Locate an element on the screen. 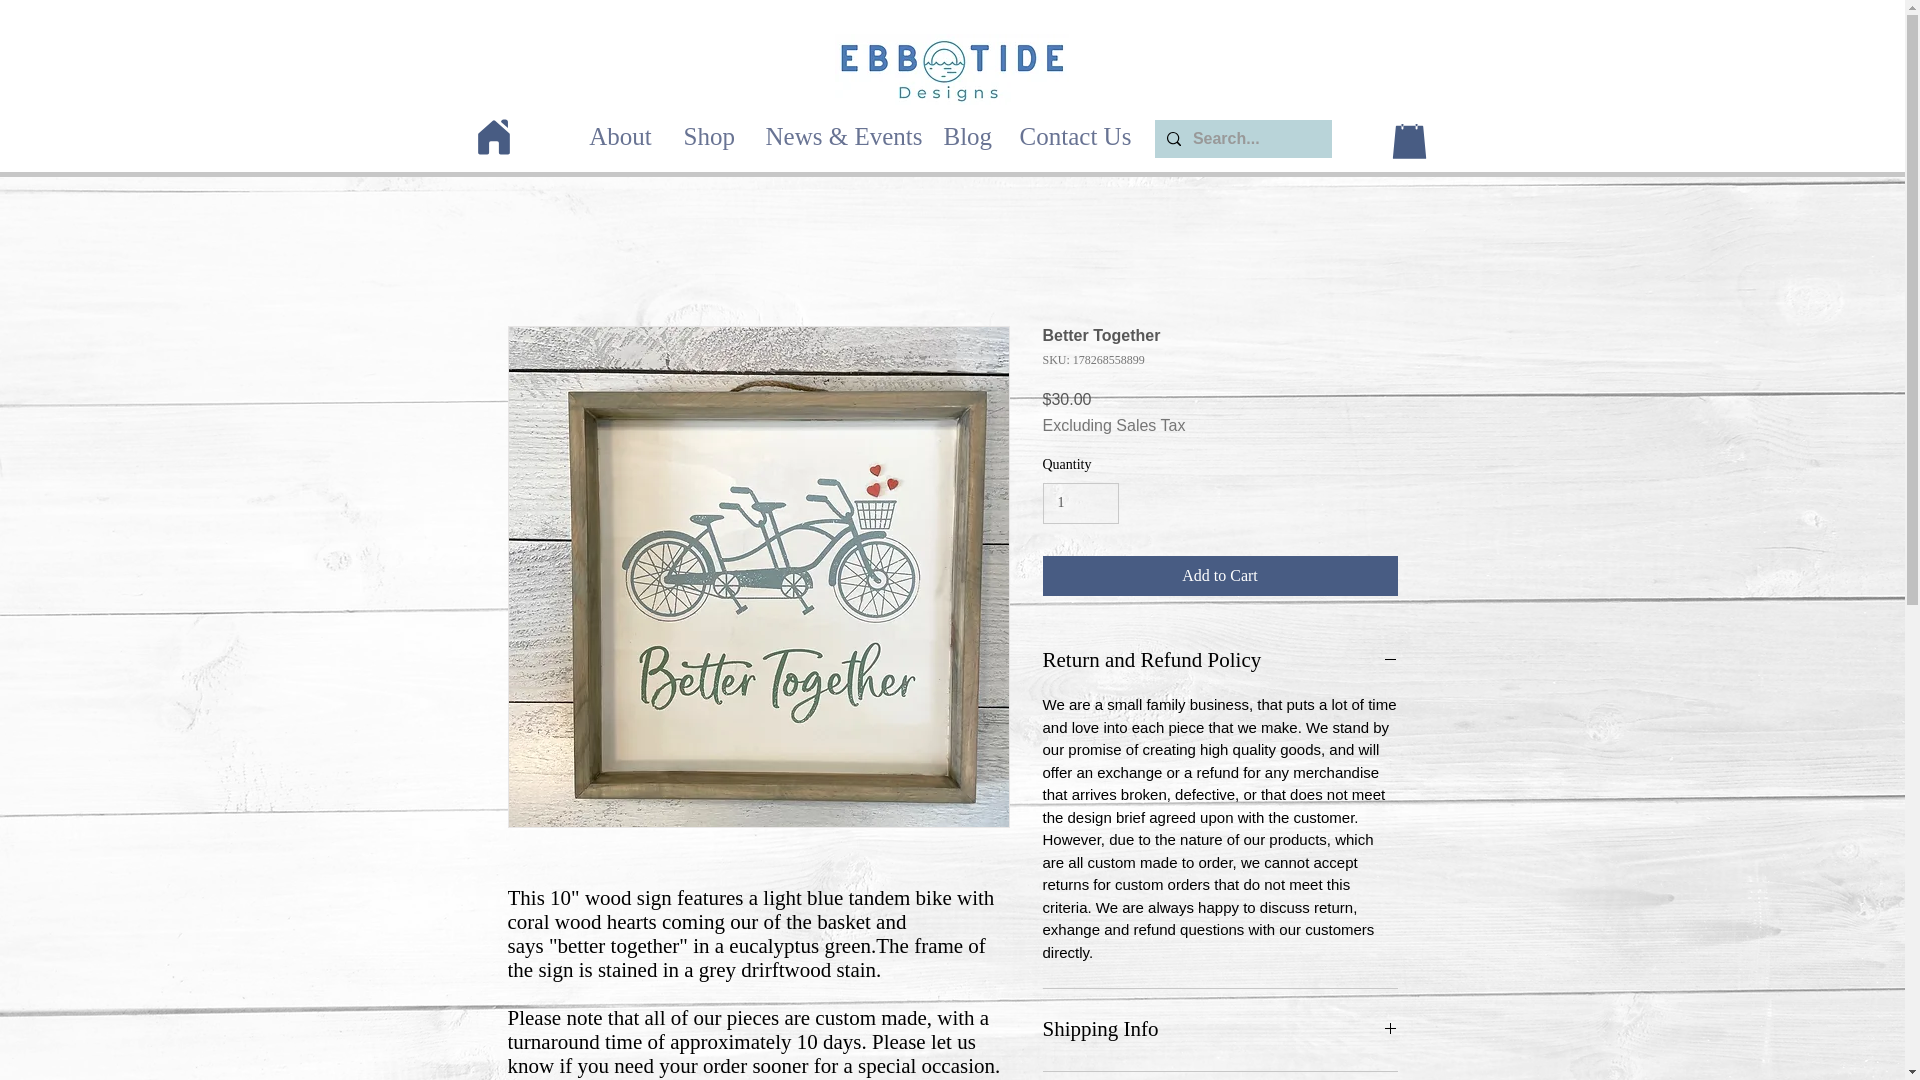  Shop is located at coordinates (708, 136).